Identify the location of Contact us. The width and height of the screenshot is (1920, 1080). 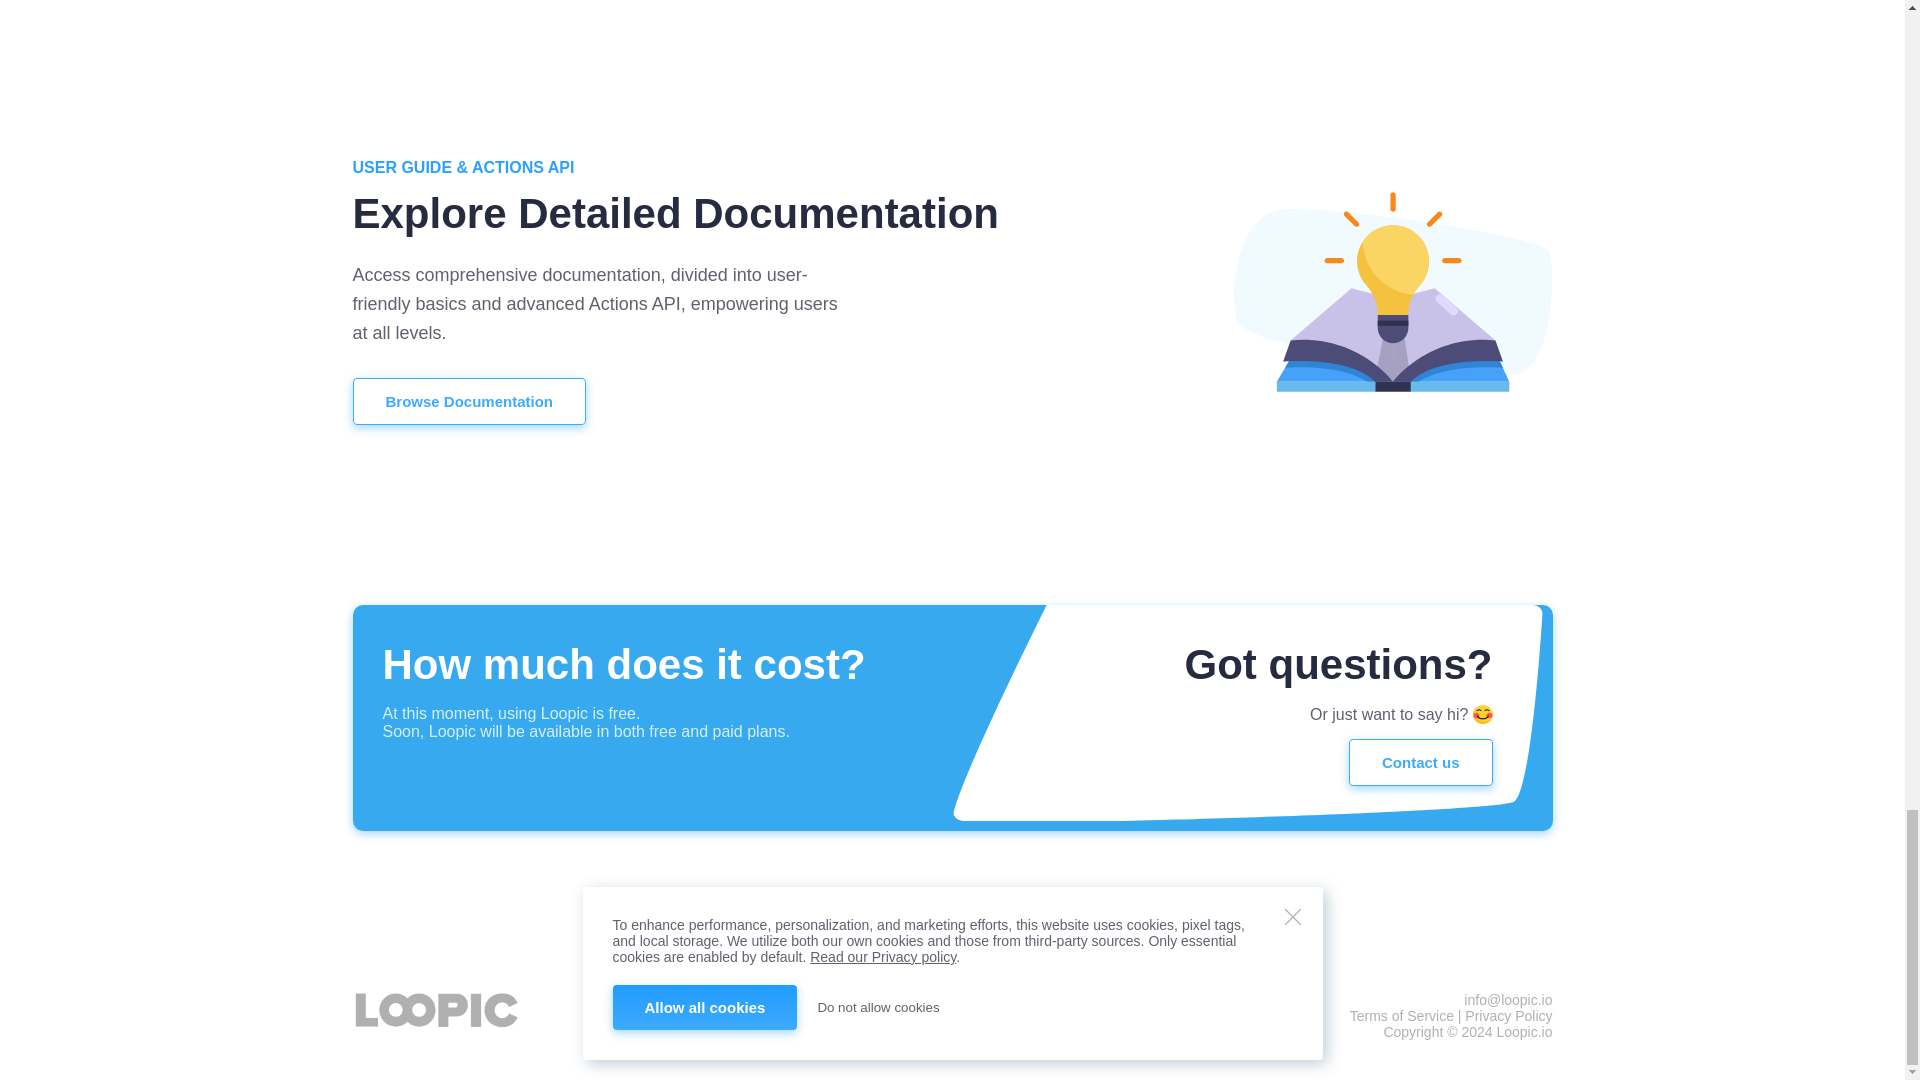
(1421, 762).